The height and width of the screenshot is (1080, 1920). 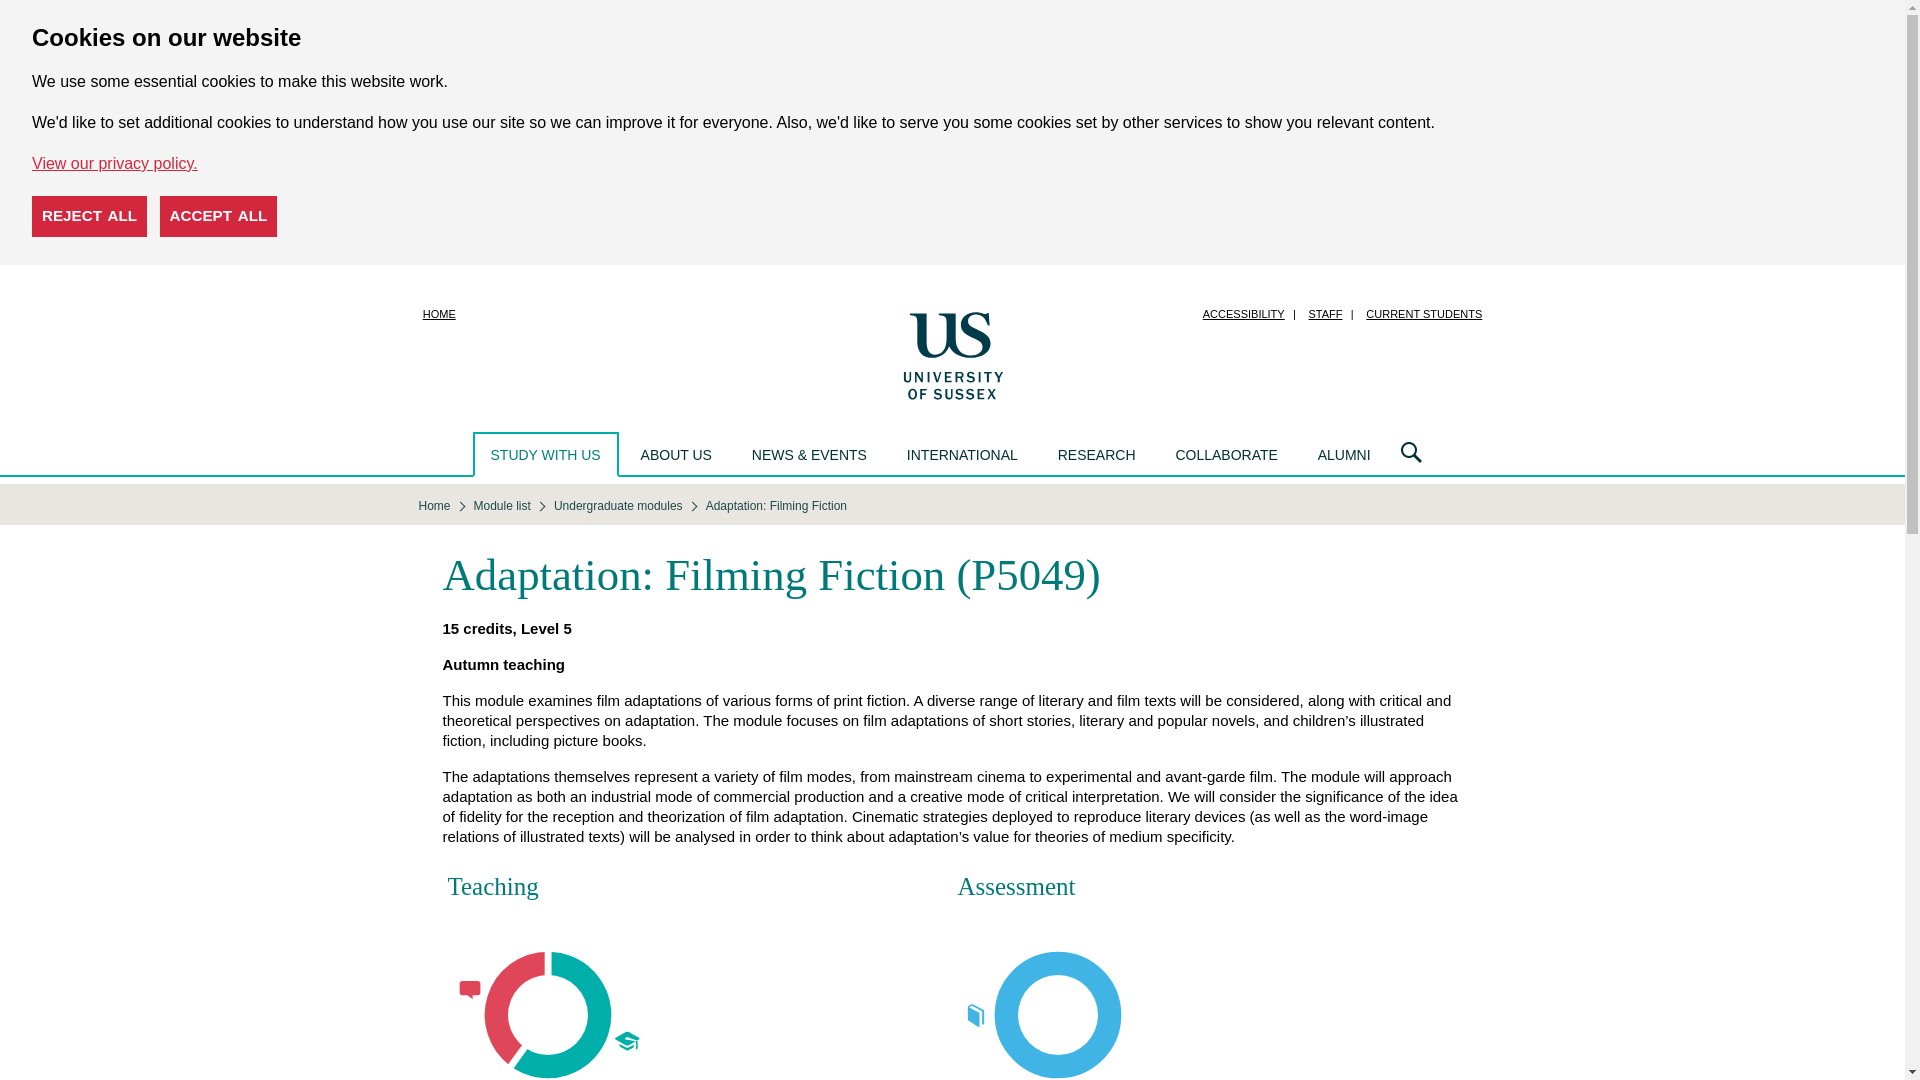 What do you see at coordinates (1411, 454) in the screenshot?
I see `Search` at bounding box center [1411, 454].